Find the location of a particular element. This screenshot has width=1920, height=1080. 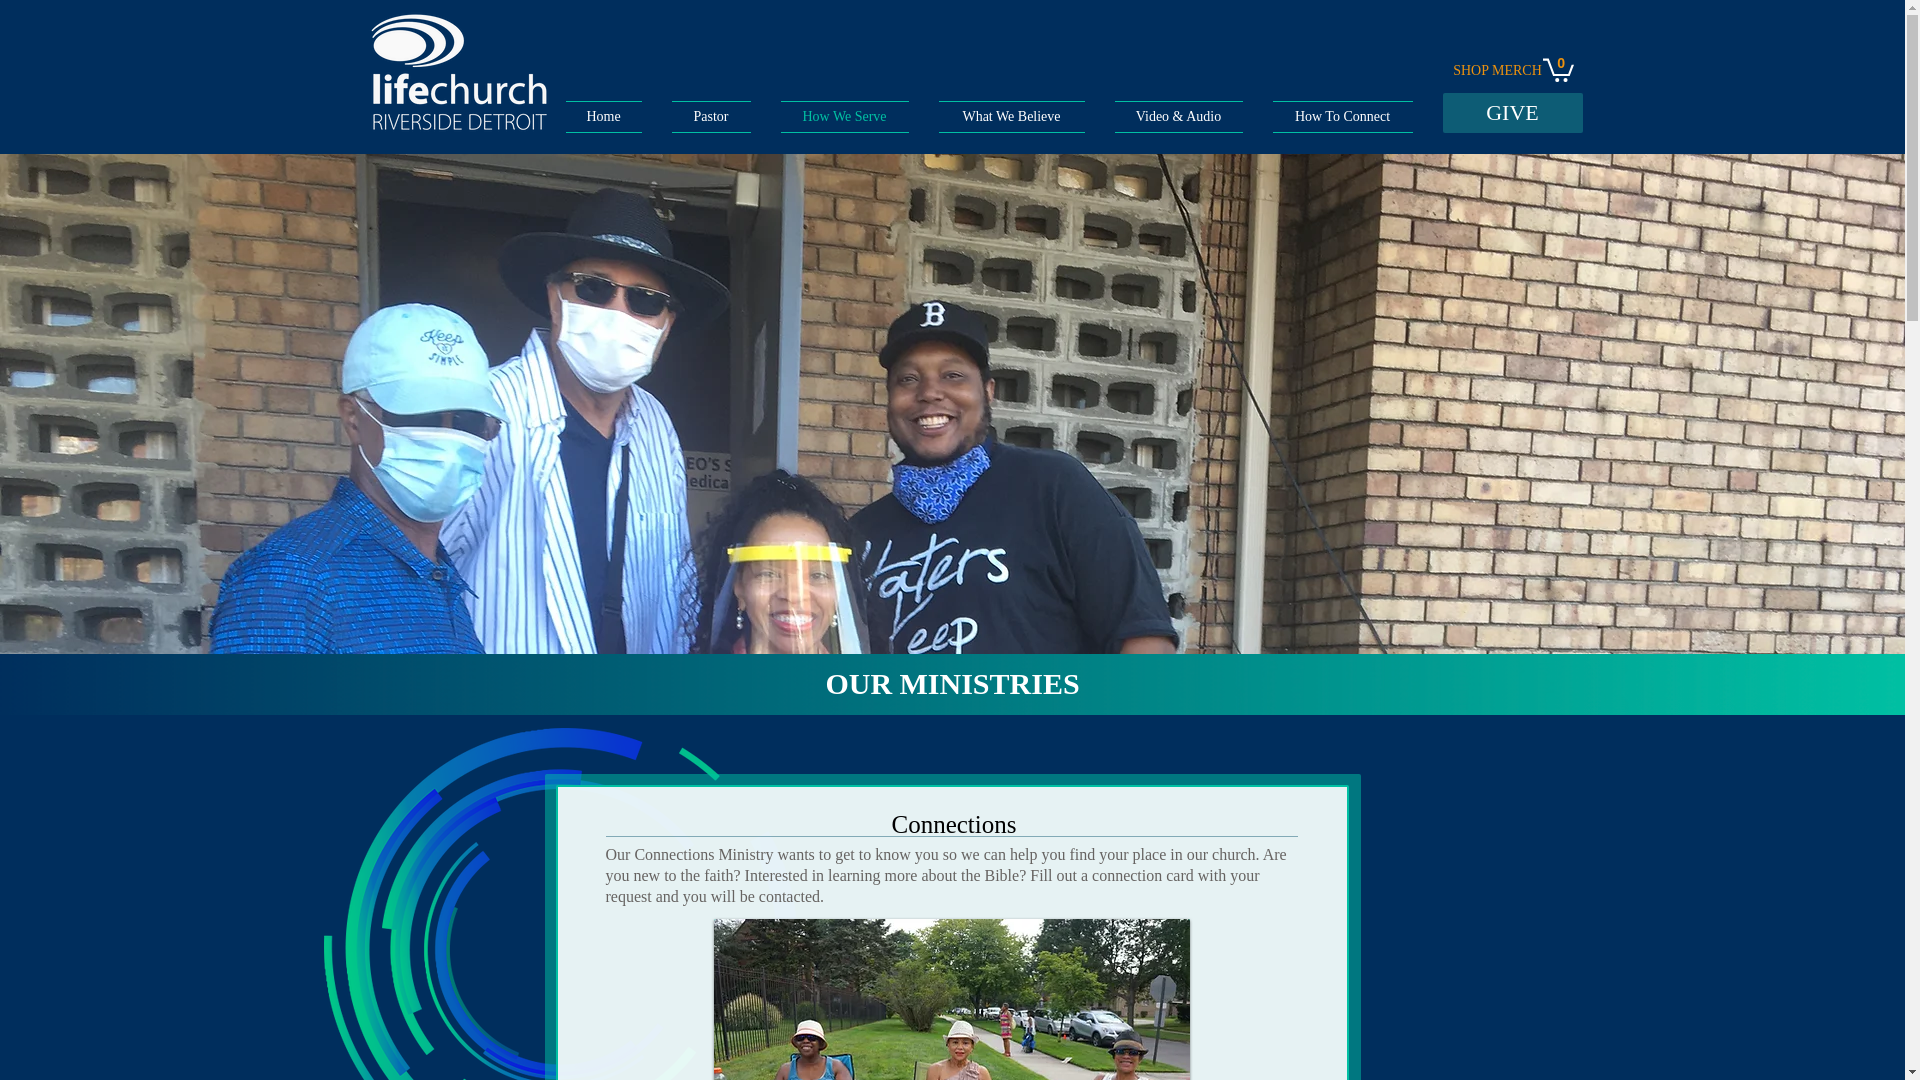

Pastor is located at coordinates (710, 116).